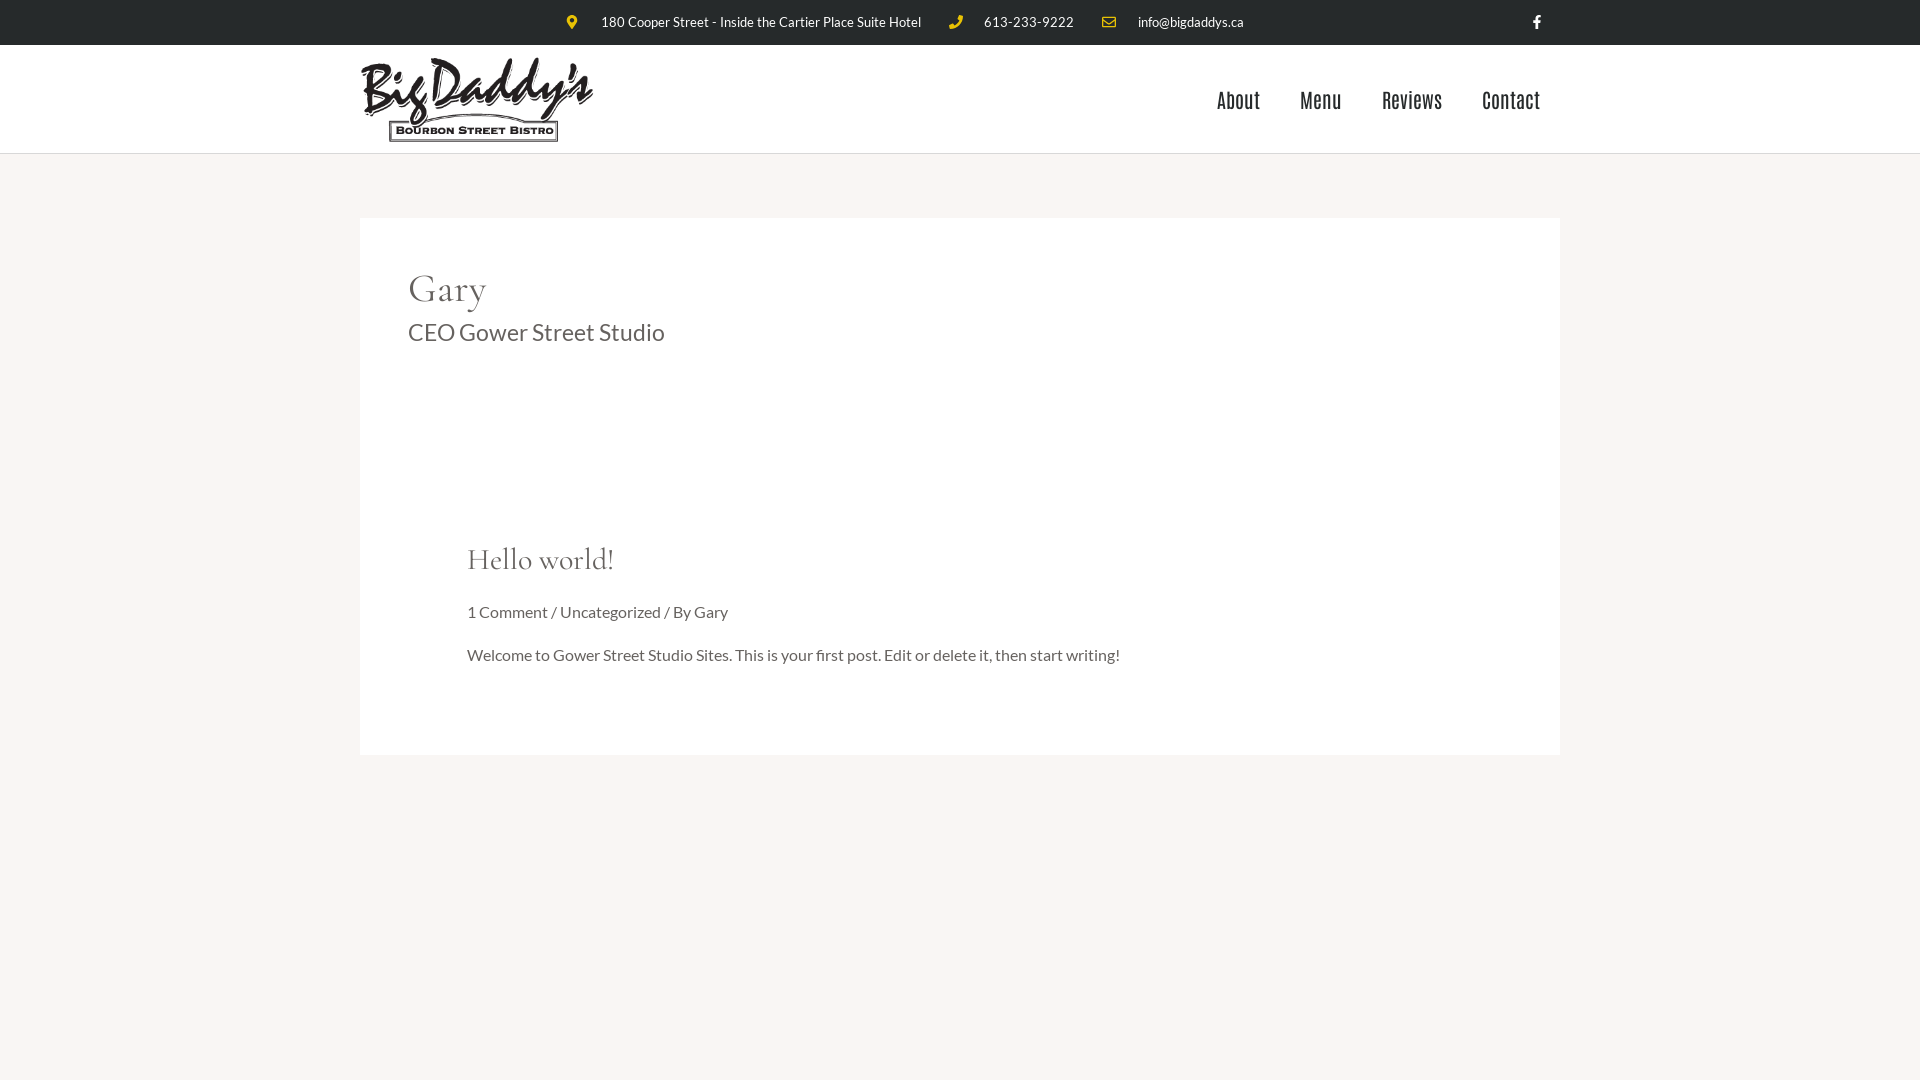 The width and height of the screenshot is (1920, 1080). Describe the element at coordinates (743, 22) in the screenshot. I see `180 Cooper Street - Inside the Cartier Place Suite Hotel` at that location.